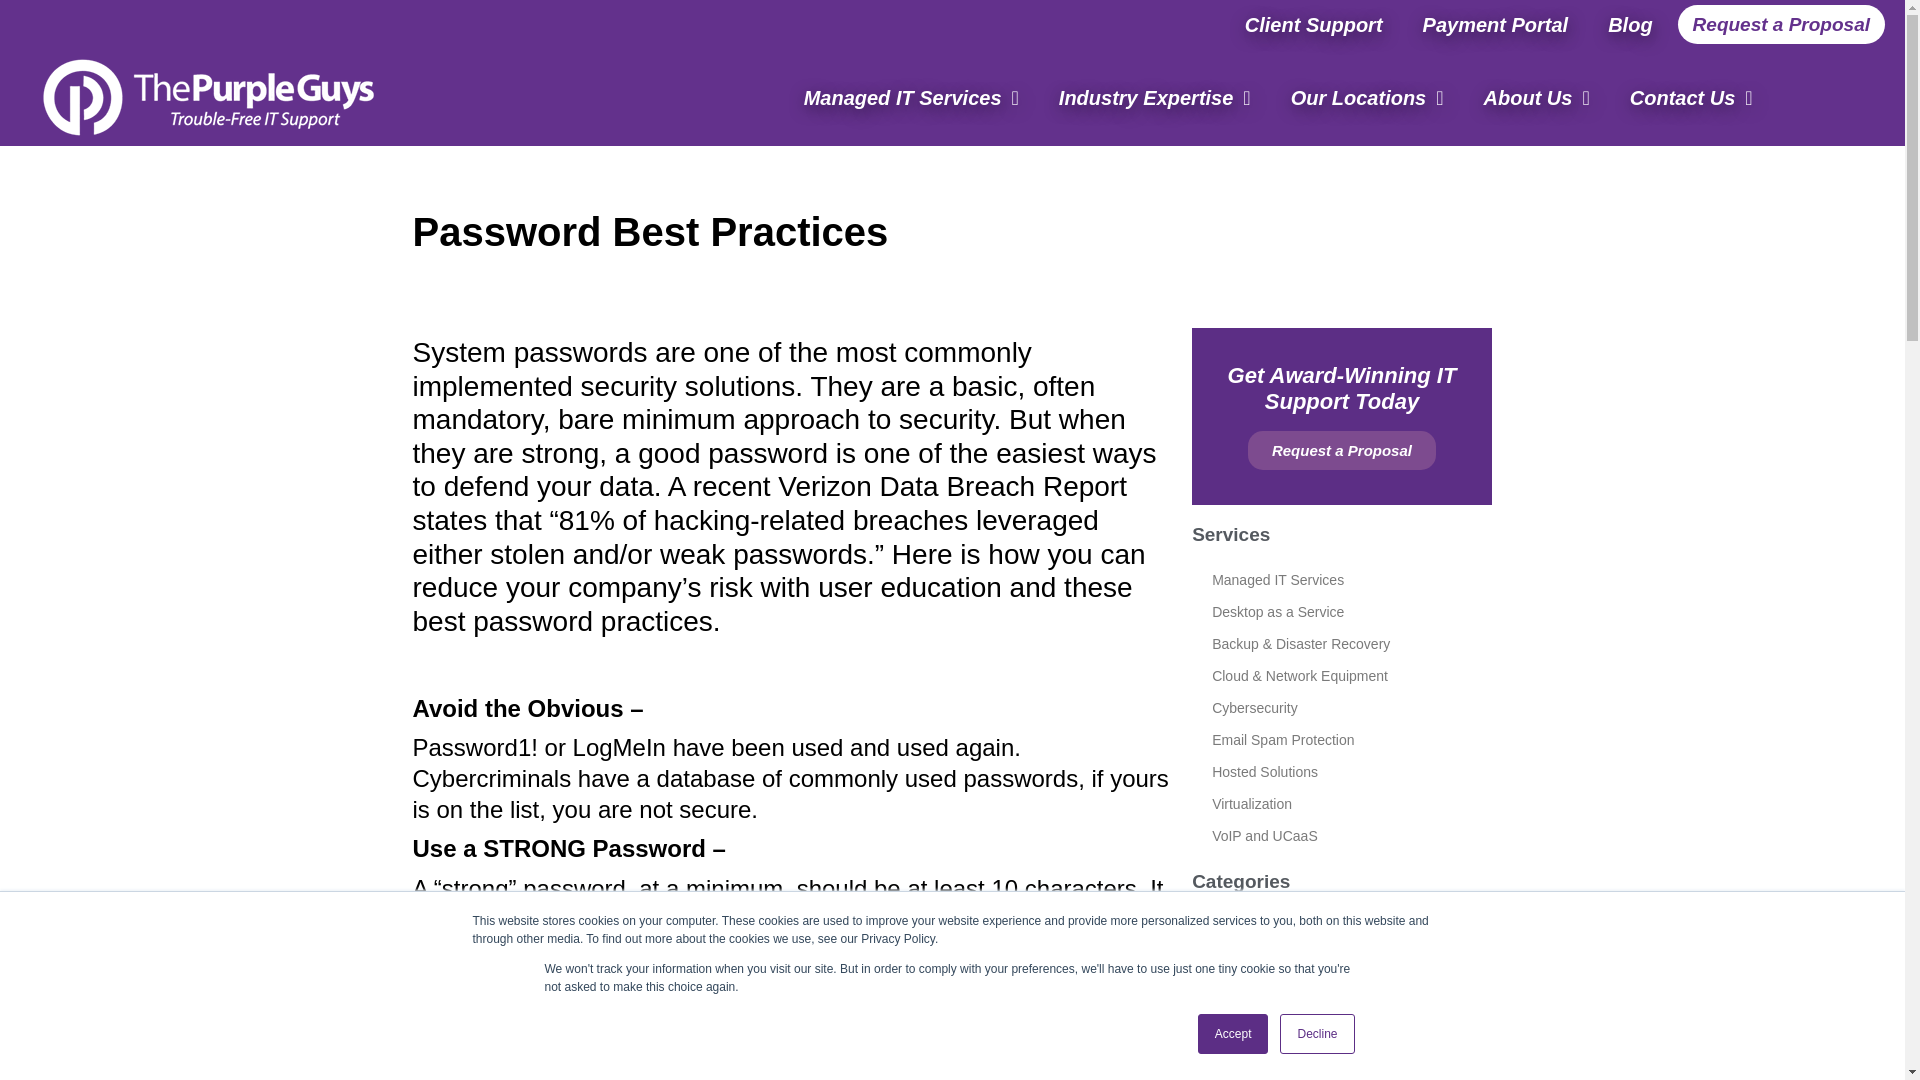  I want to click on Request a Proposal, so click(1782, 24).